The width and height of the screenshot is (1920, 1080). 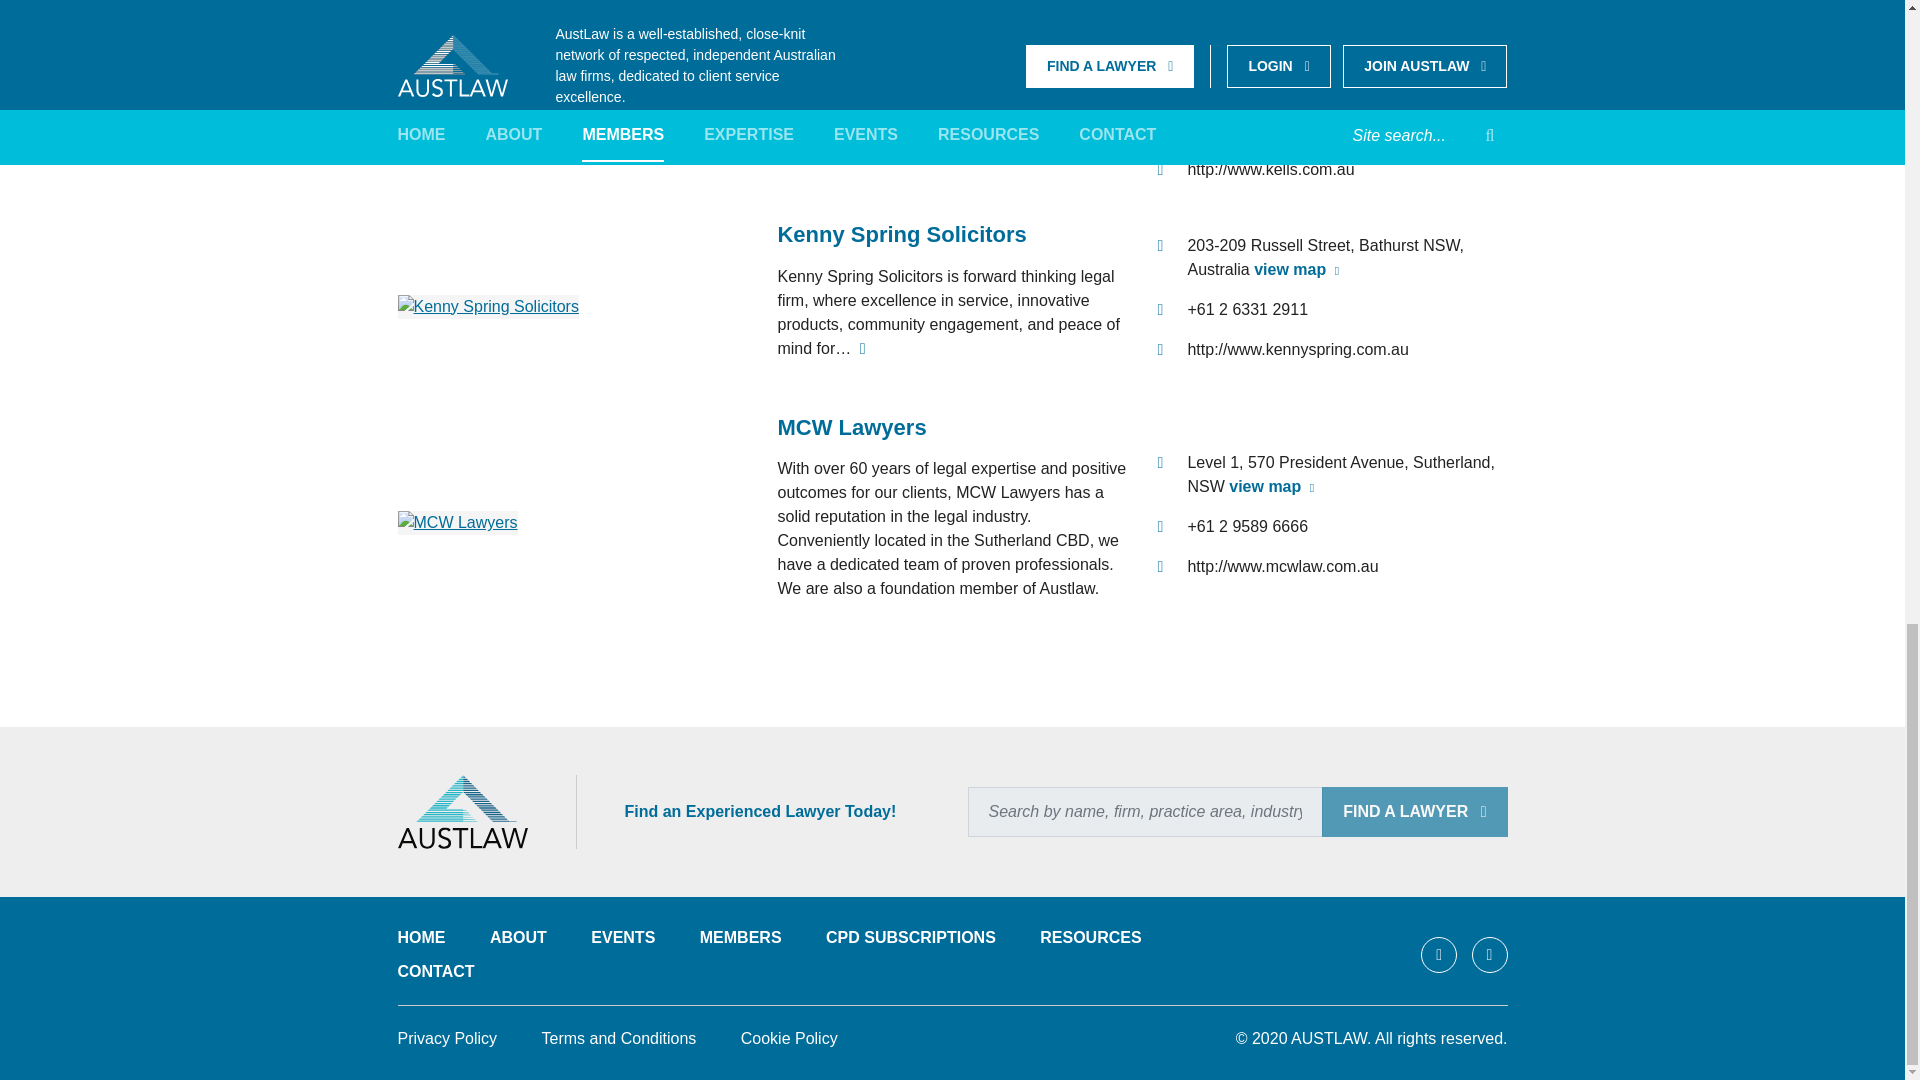 What do you see at coordinates (851, 426) in the screenshot?
I see `MCW Lawyers` at bounding box center [851, 426].